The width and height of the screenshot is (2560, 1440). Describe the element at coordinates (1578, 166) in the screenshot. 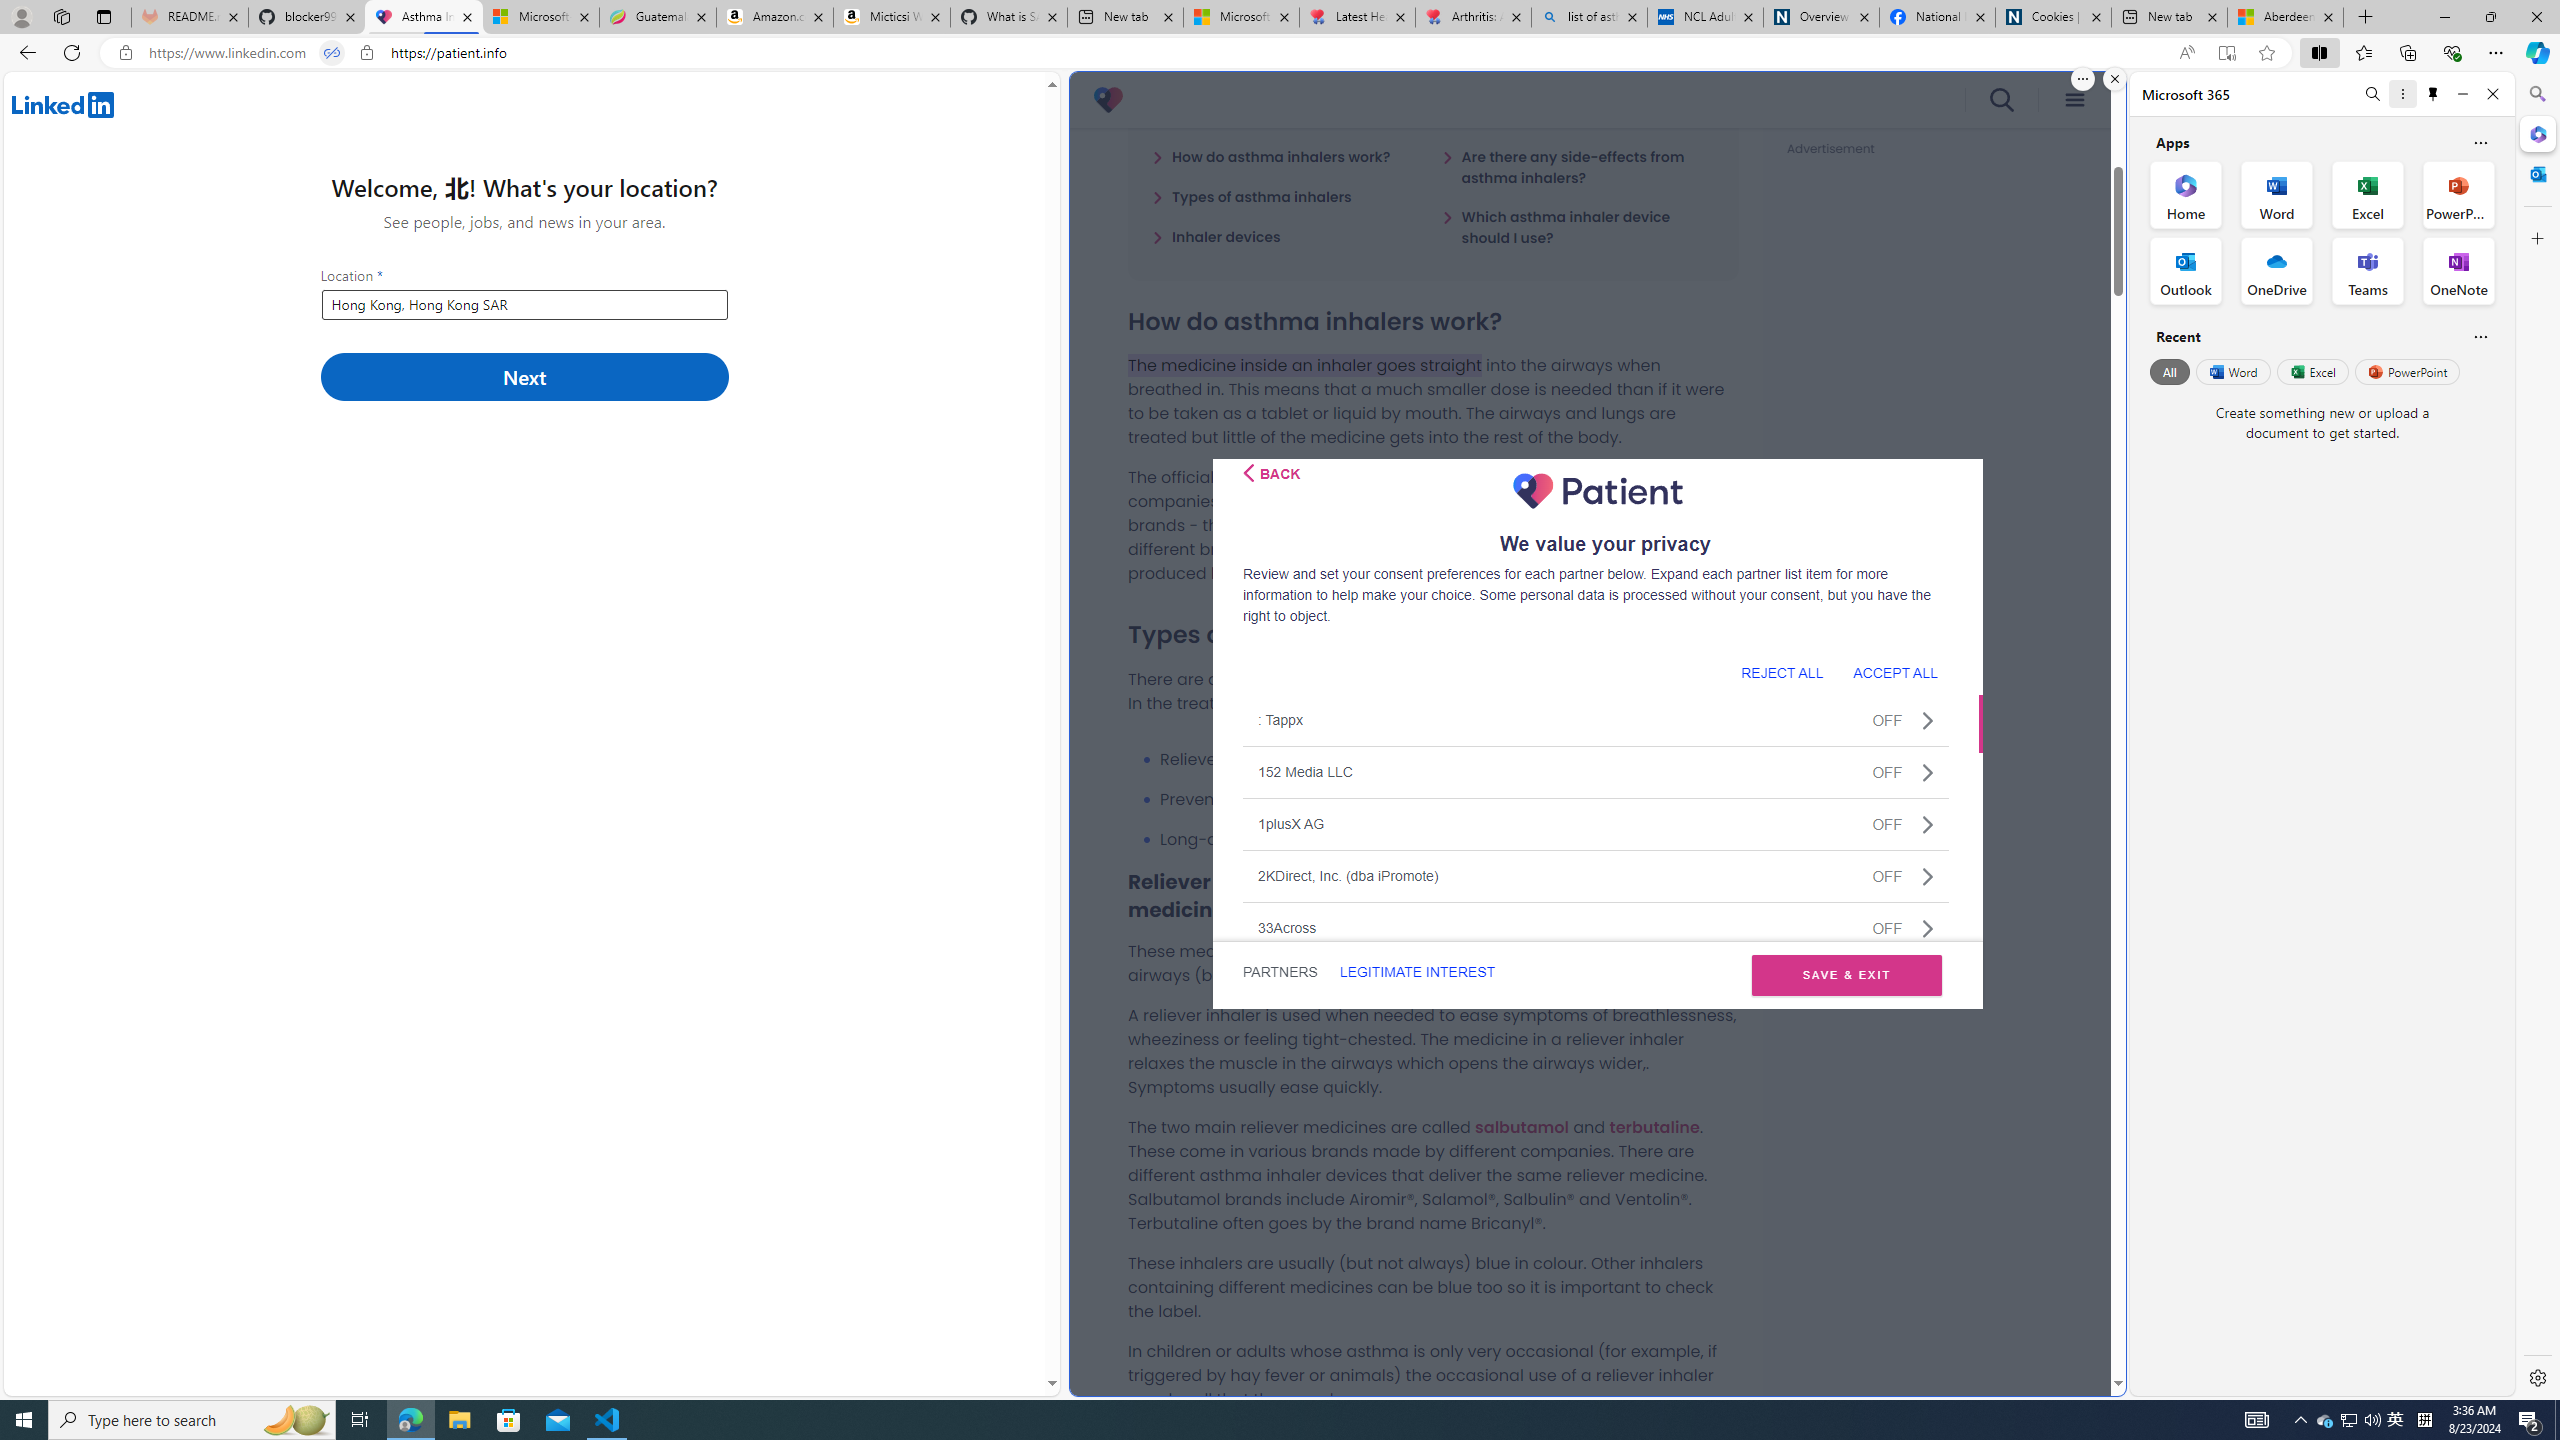

I see `Are there any side-effects from asthma inhalers?` at that location.